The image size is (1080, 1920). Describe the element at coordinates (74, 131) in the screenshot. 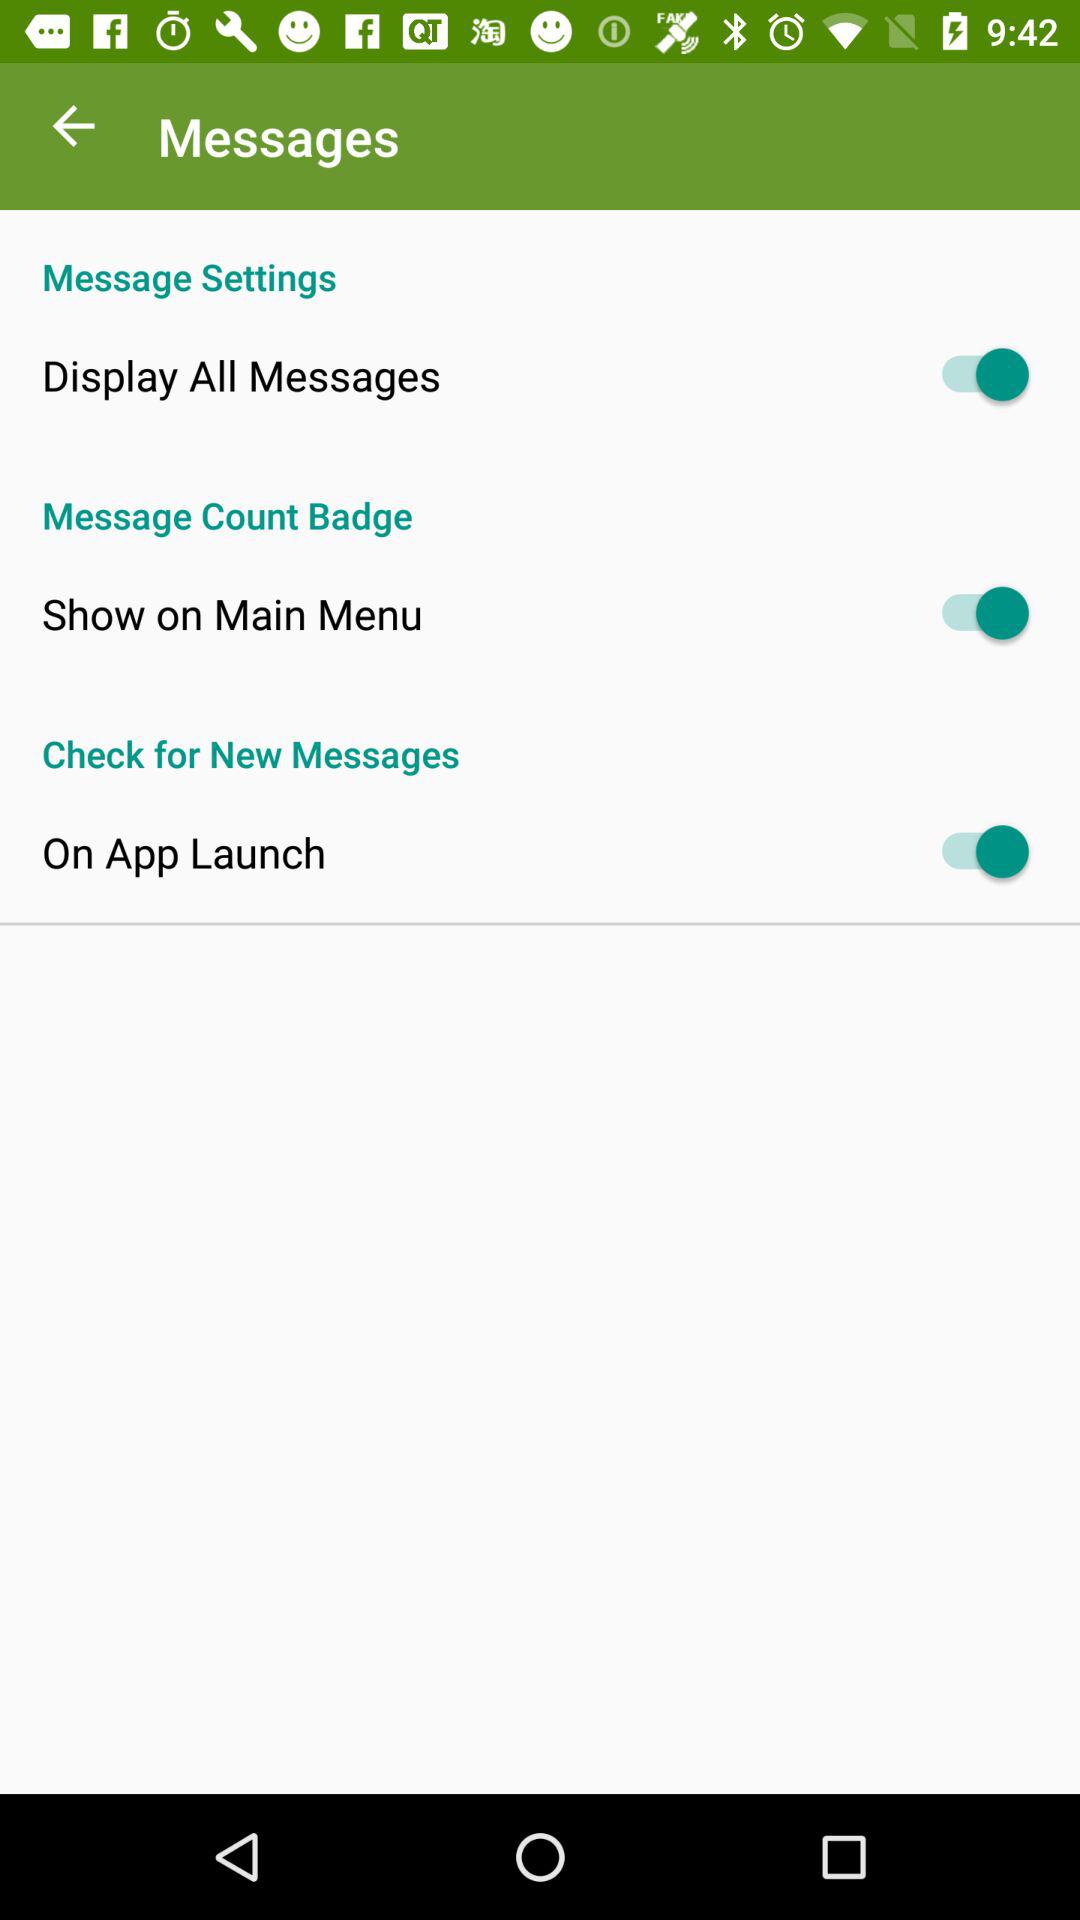

I see `go back` at that location.